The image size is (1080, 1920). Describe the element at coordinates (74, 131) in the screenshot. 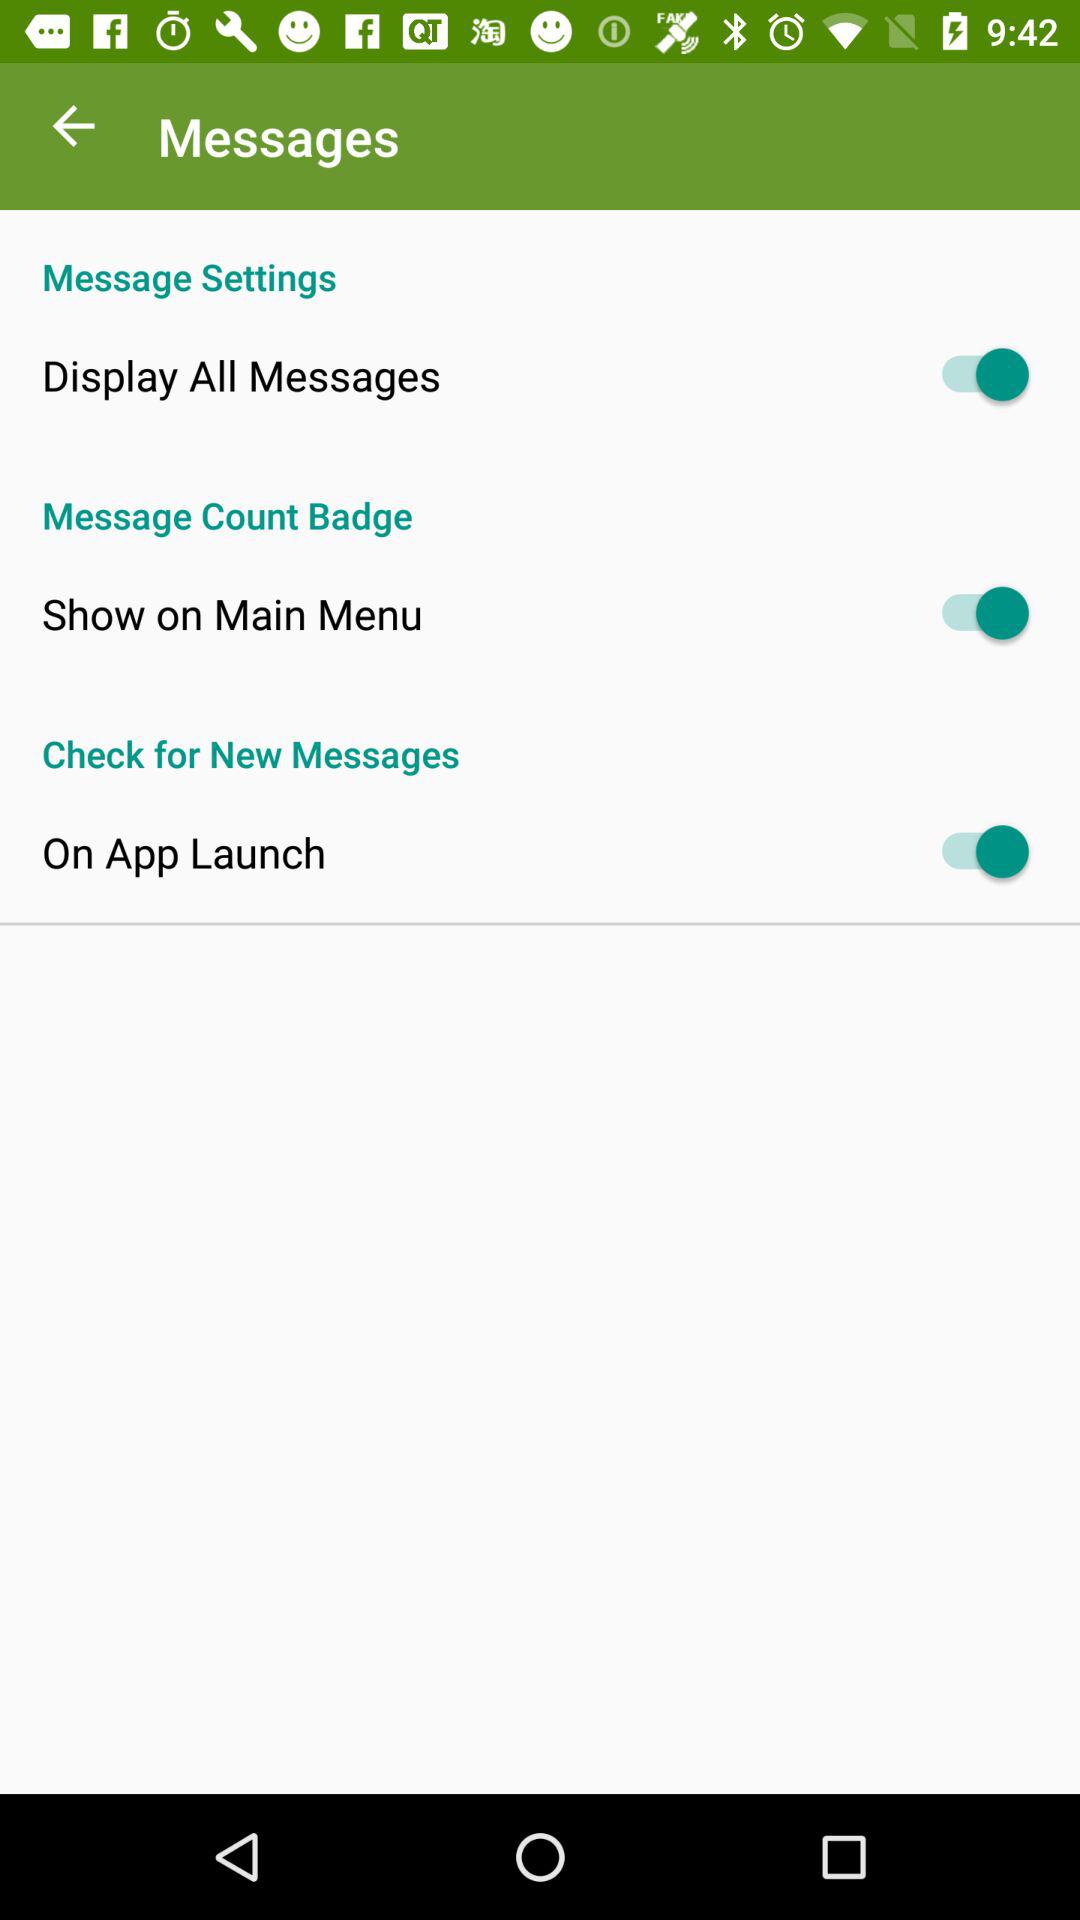

I see `go back` at that location.